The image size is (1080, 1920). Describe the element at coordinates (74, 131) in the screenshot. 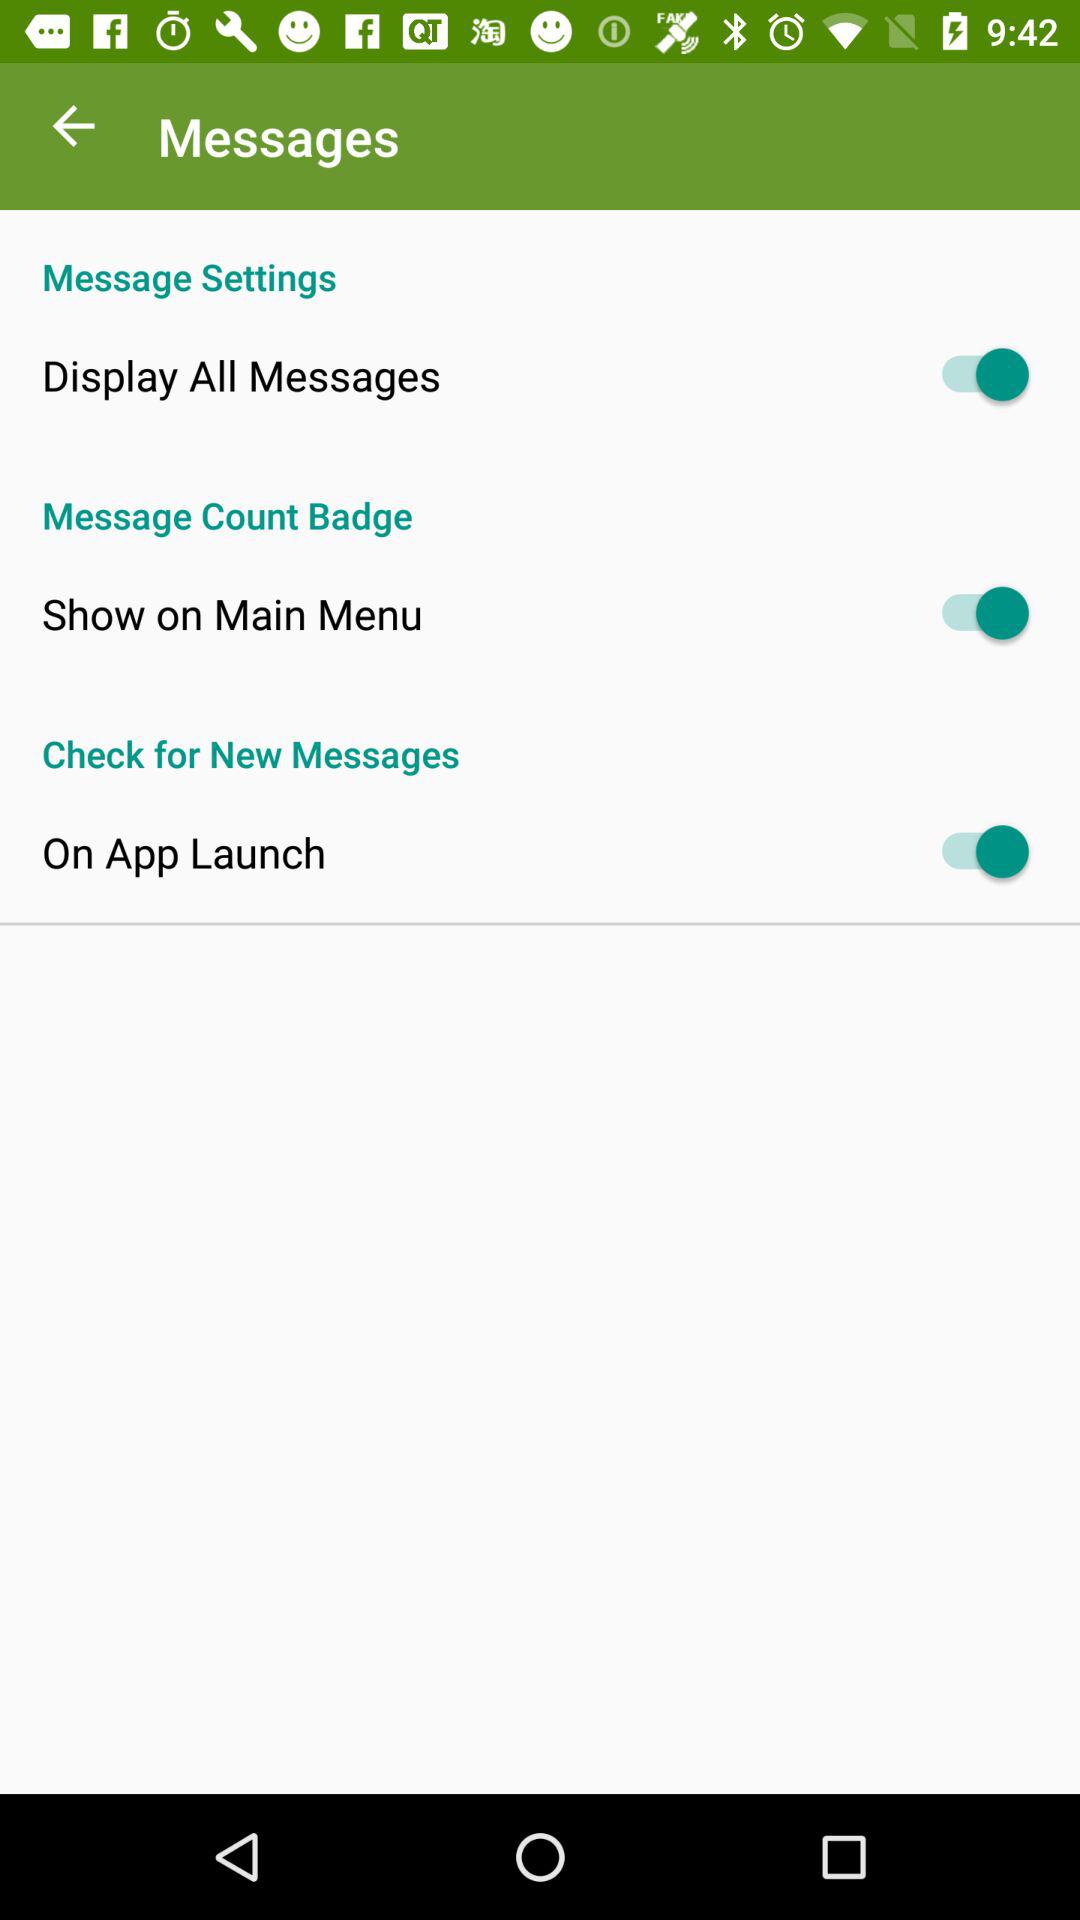

I see `go back` at that location.